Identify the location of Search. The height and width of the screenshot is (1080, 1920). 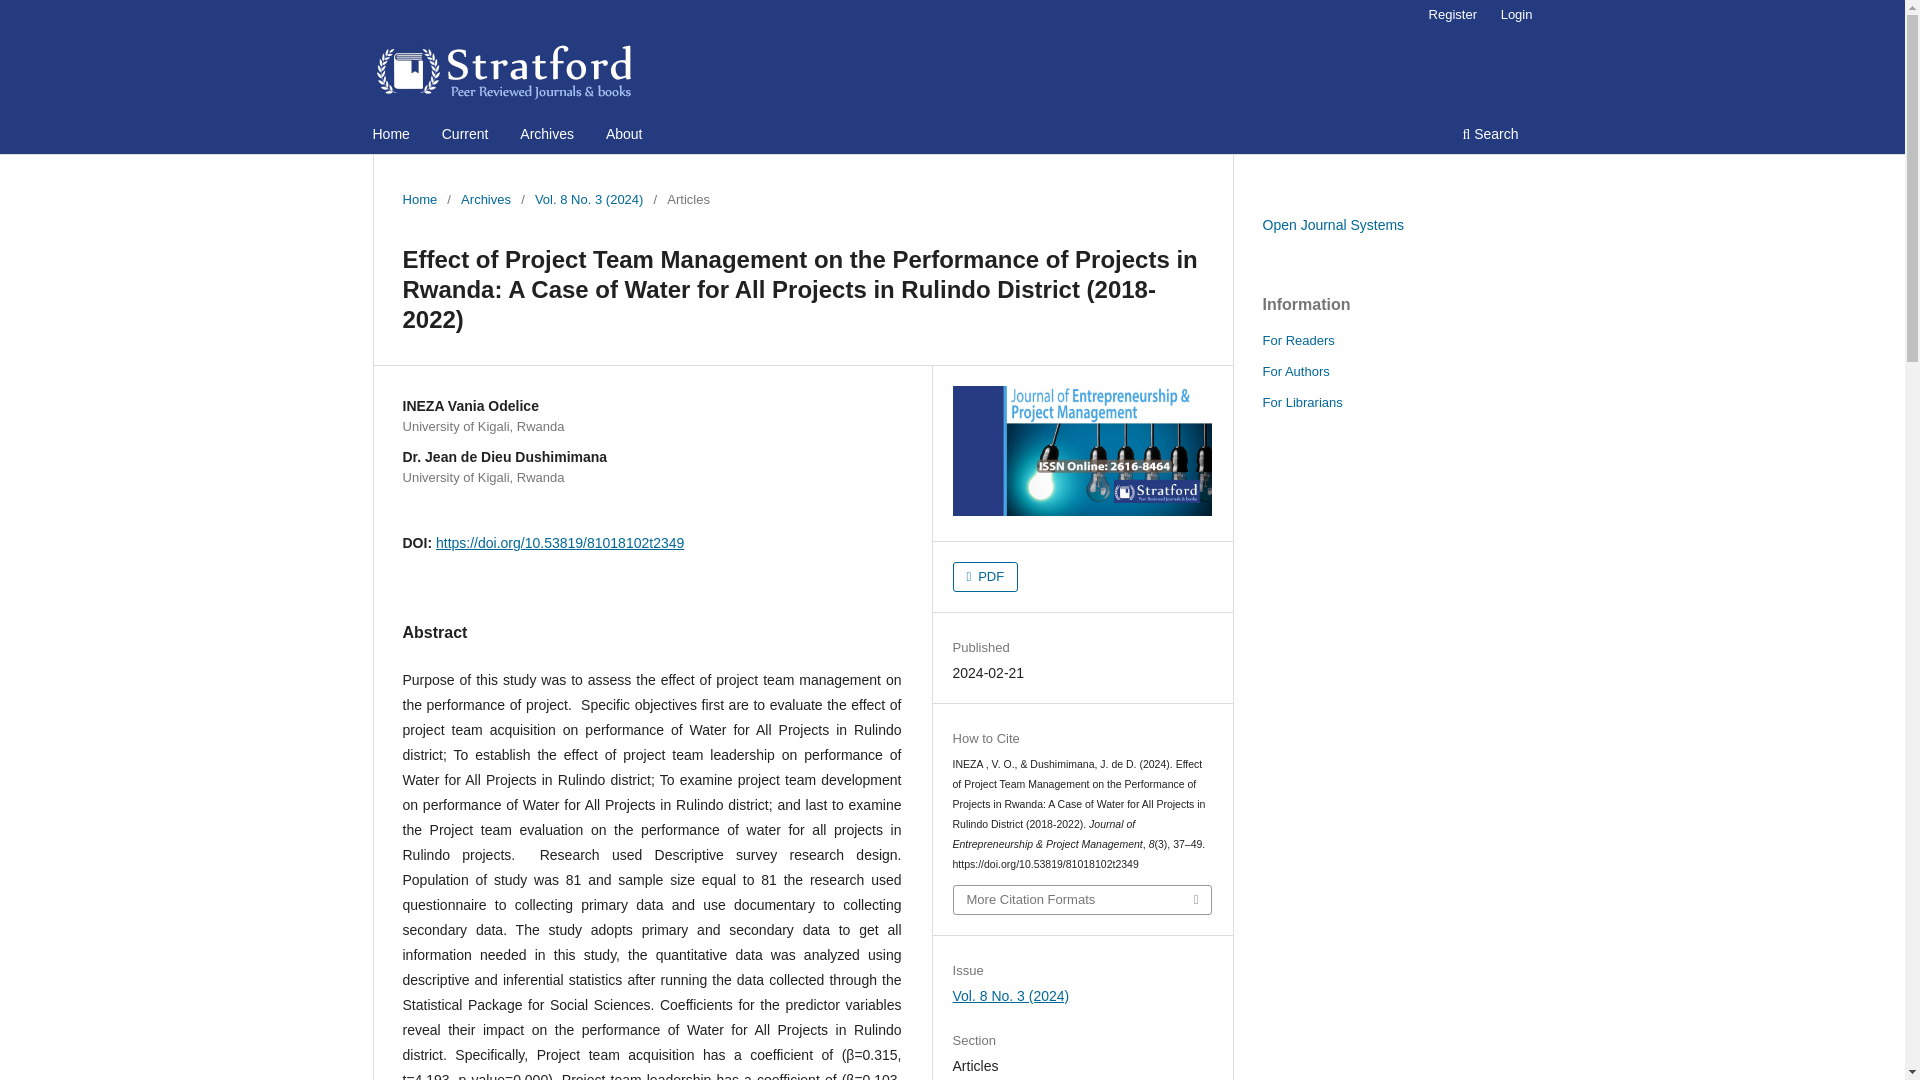
(1490, 136).